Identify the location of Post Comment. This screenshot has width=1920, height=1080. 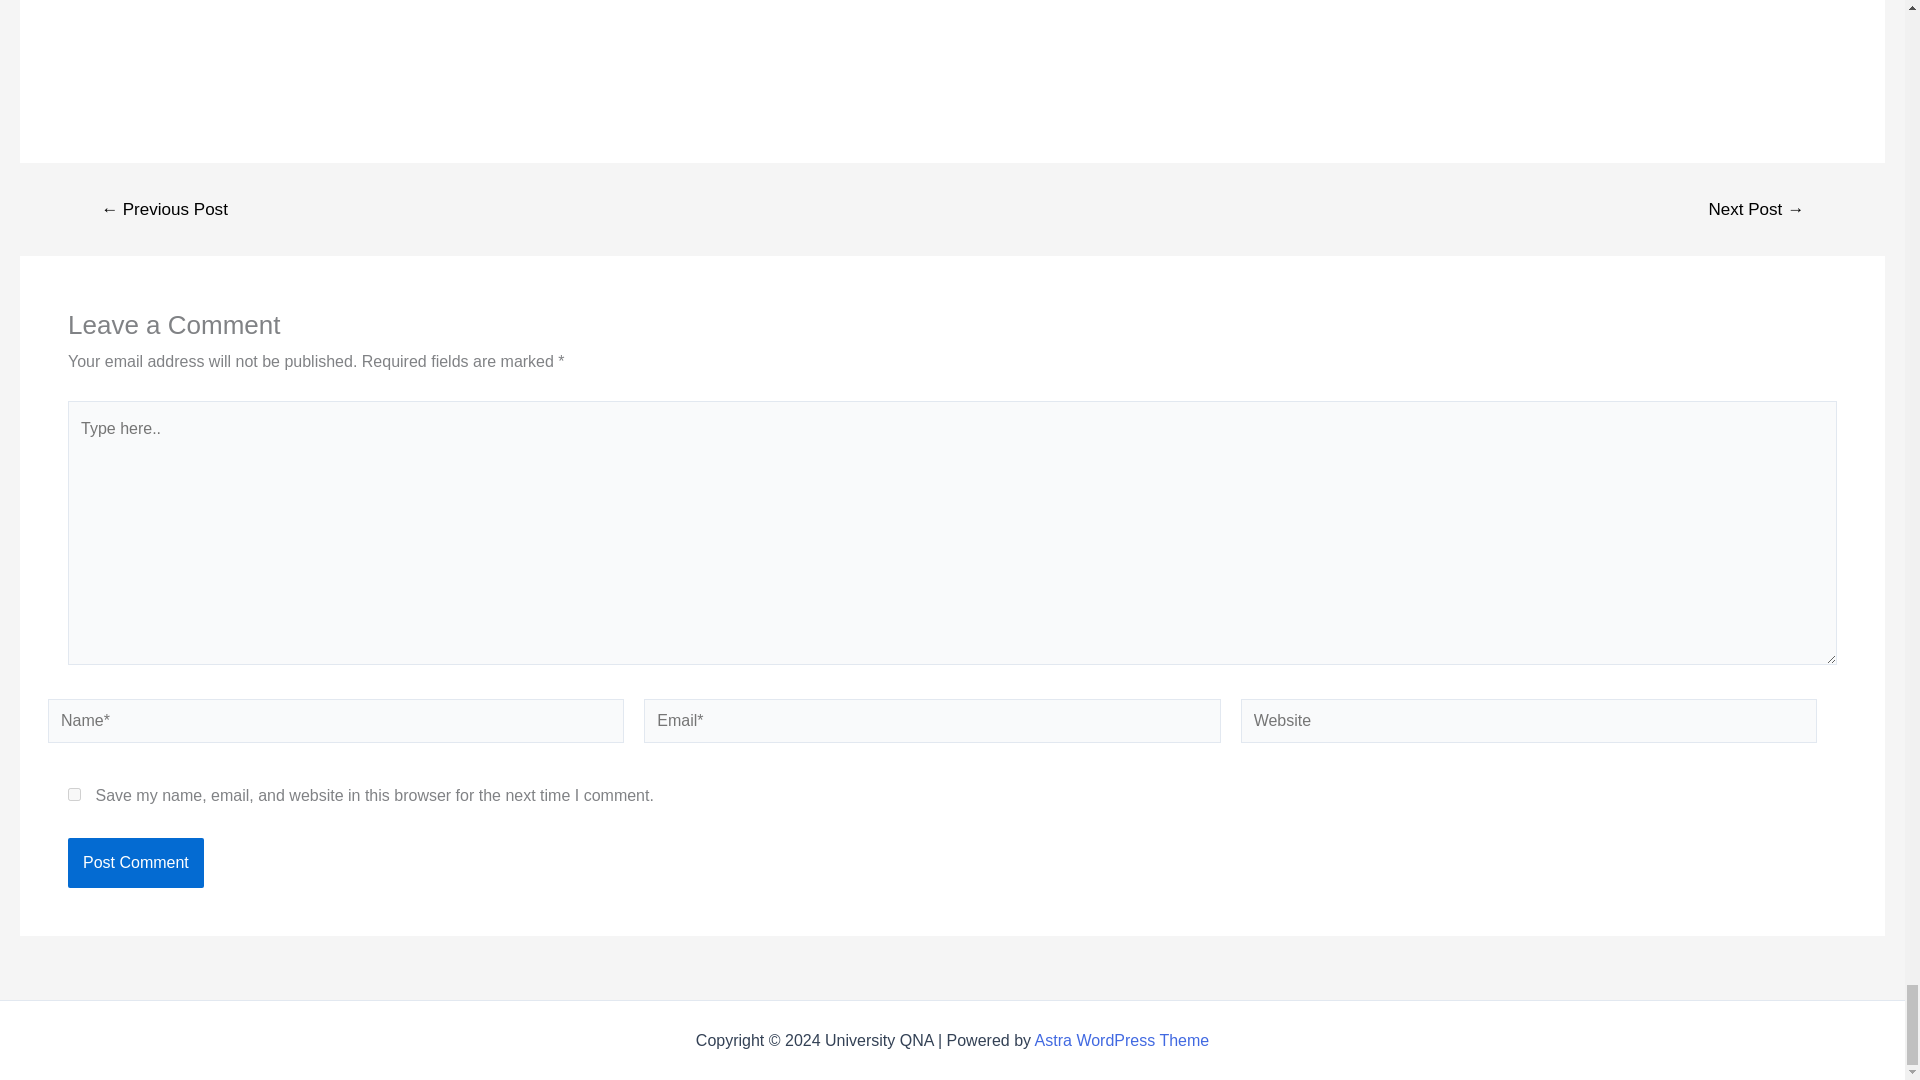
(135, 862).